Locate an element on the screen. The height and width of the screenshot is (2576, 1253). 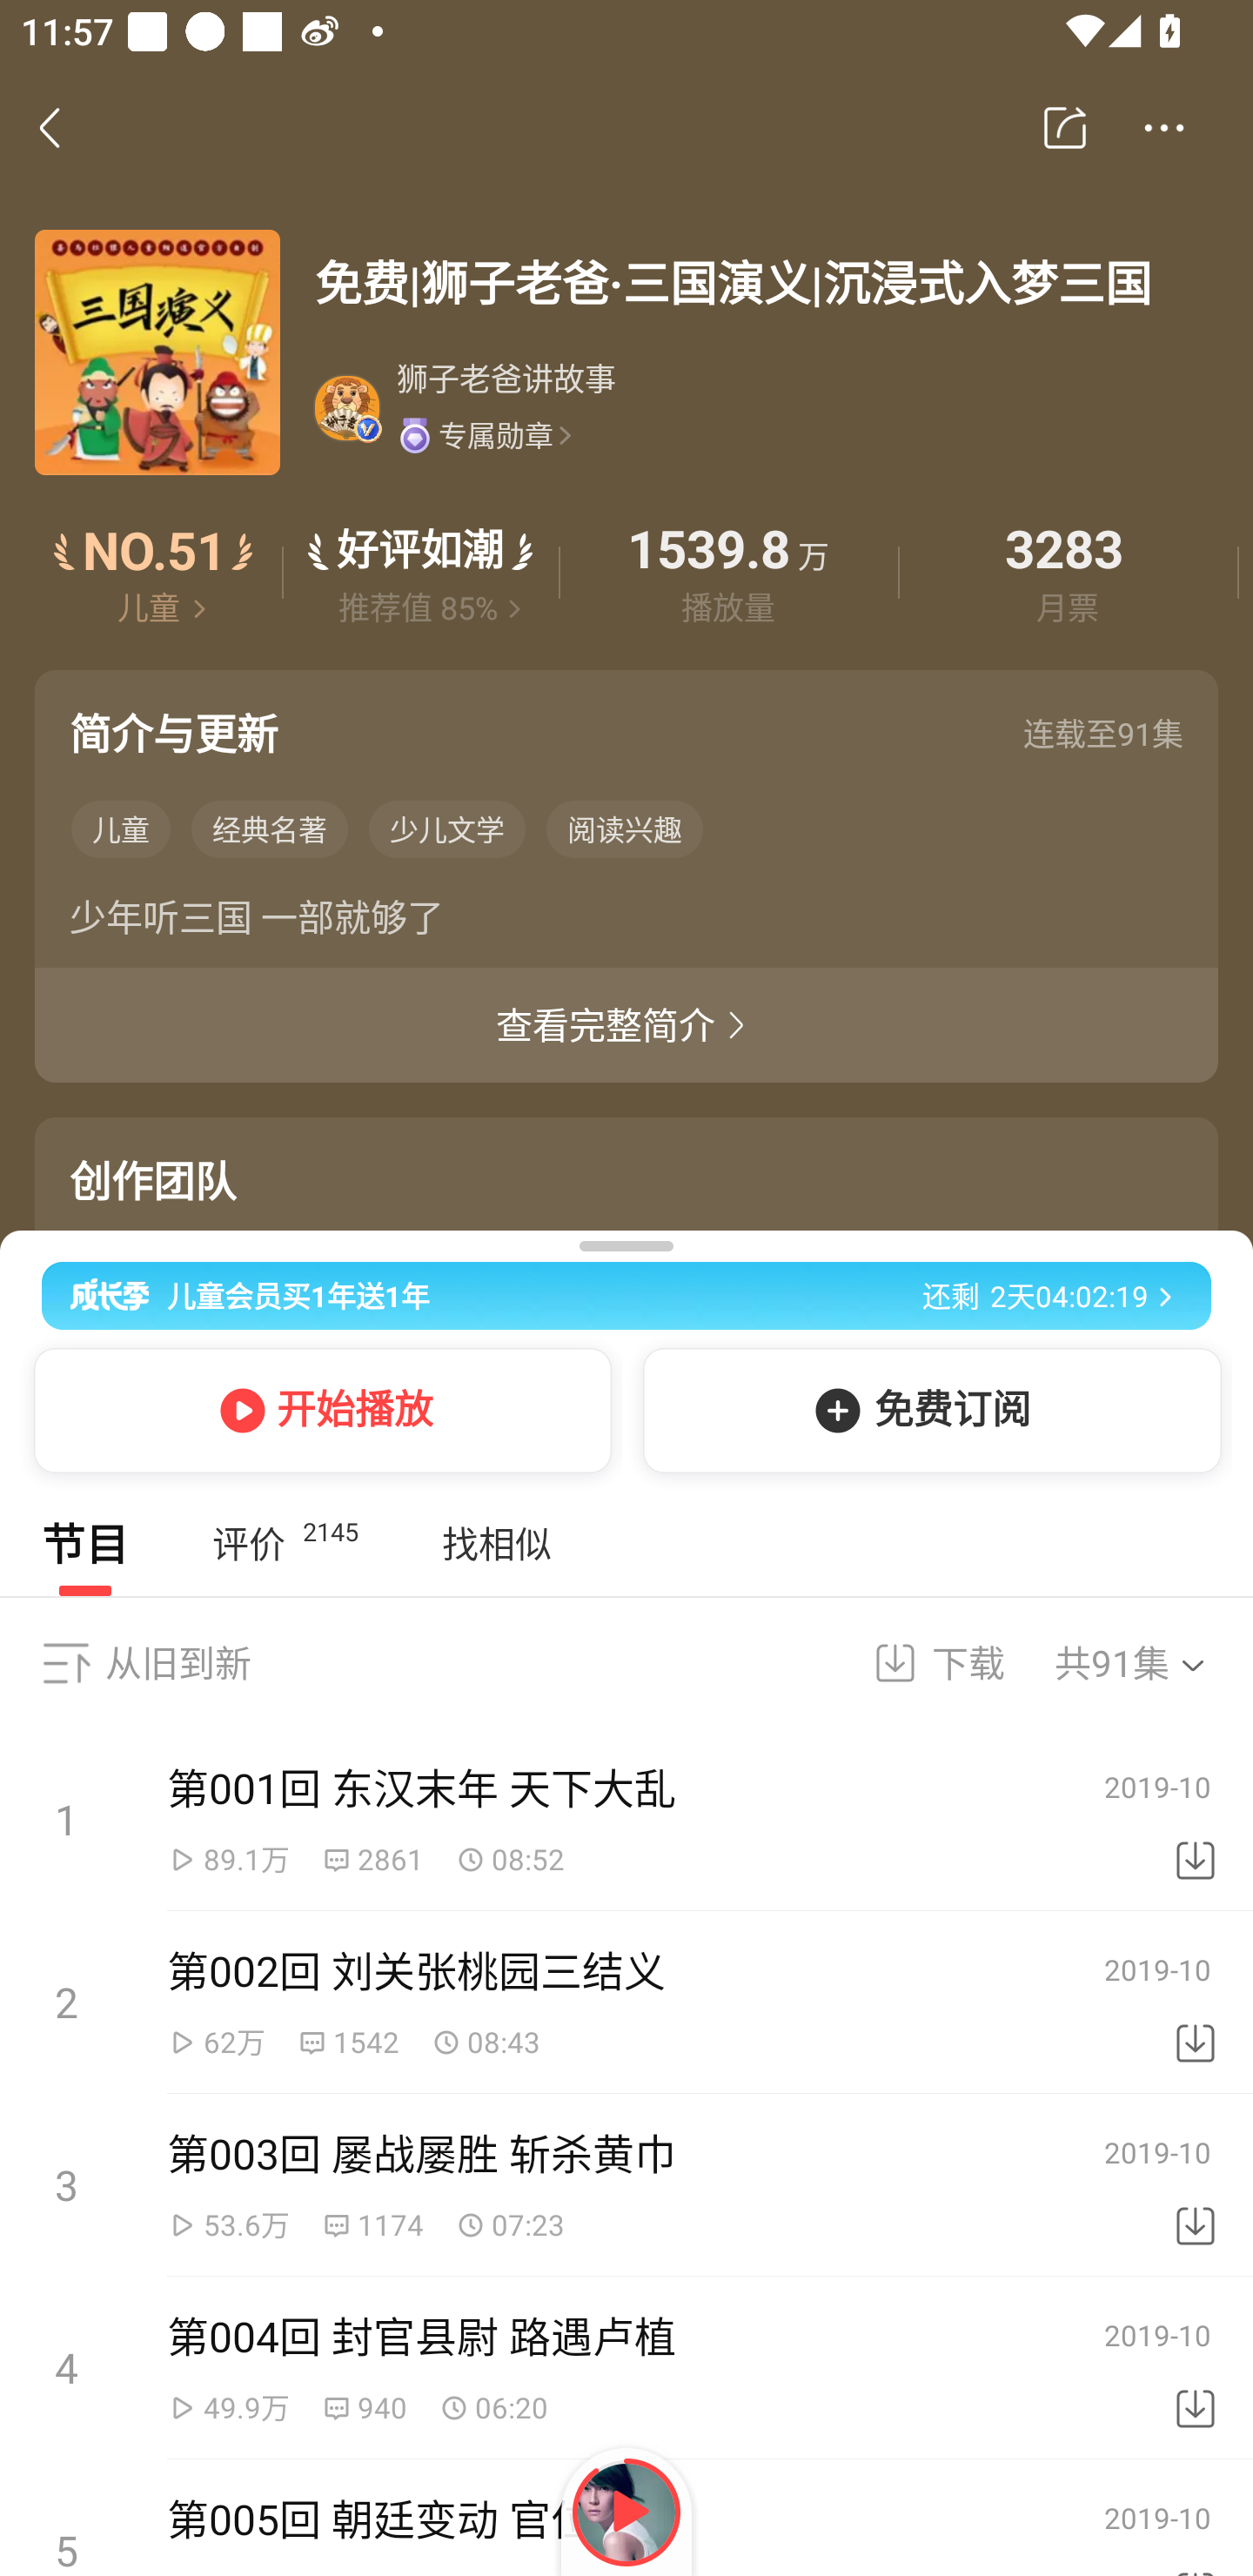
2 第002回 刘关张桃园三结义 2019-10 62万 1542 08:43 下载 is located at coordinates (626, 2002).